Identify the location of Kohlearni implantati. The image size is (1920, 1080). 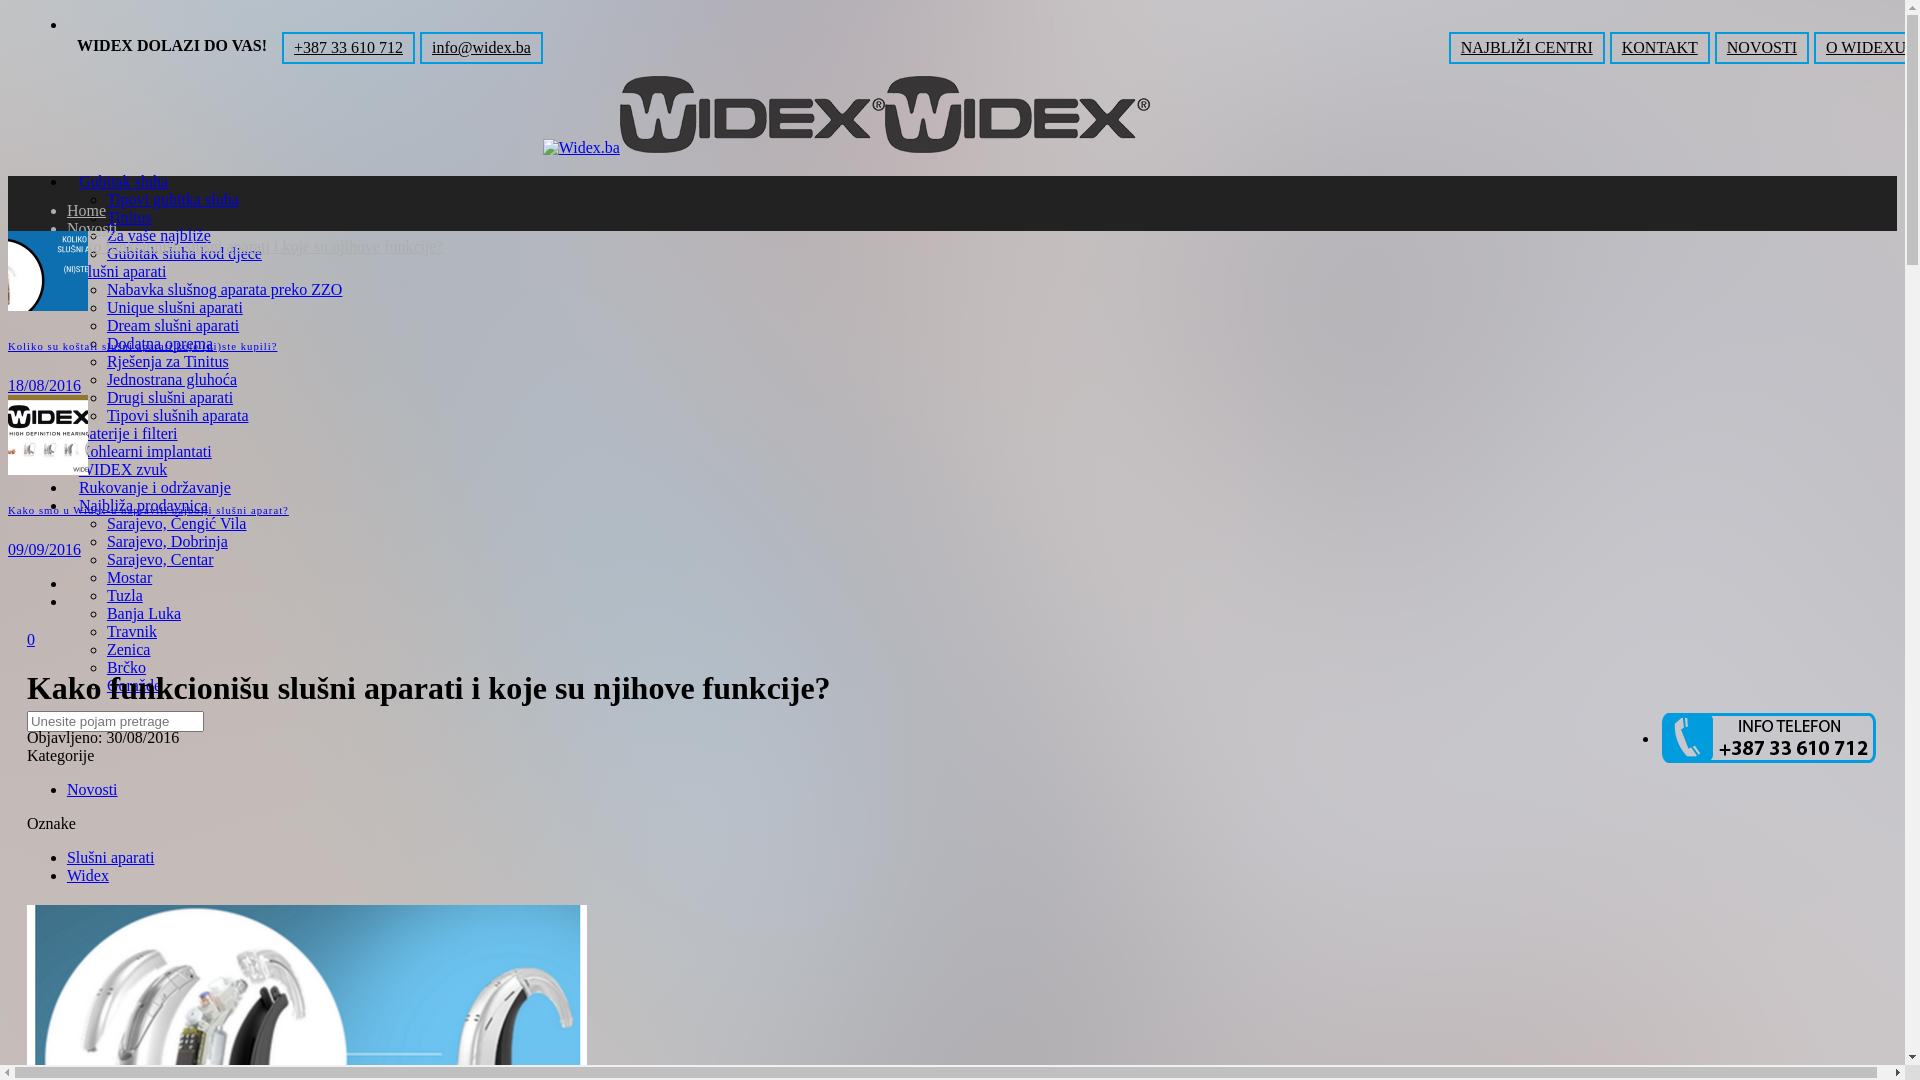
(146, 452).